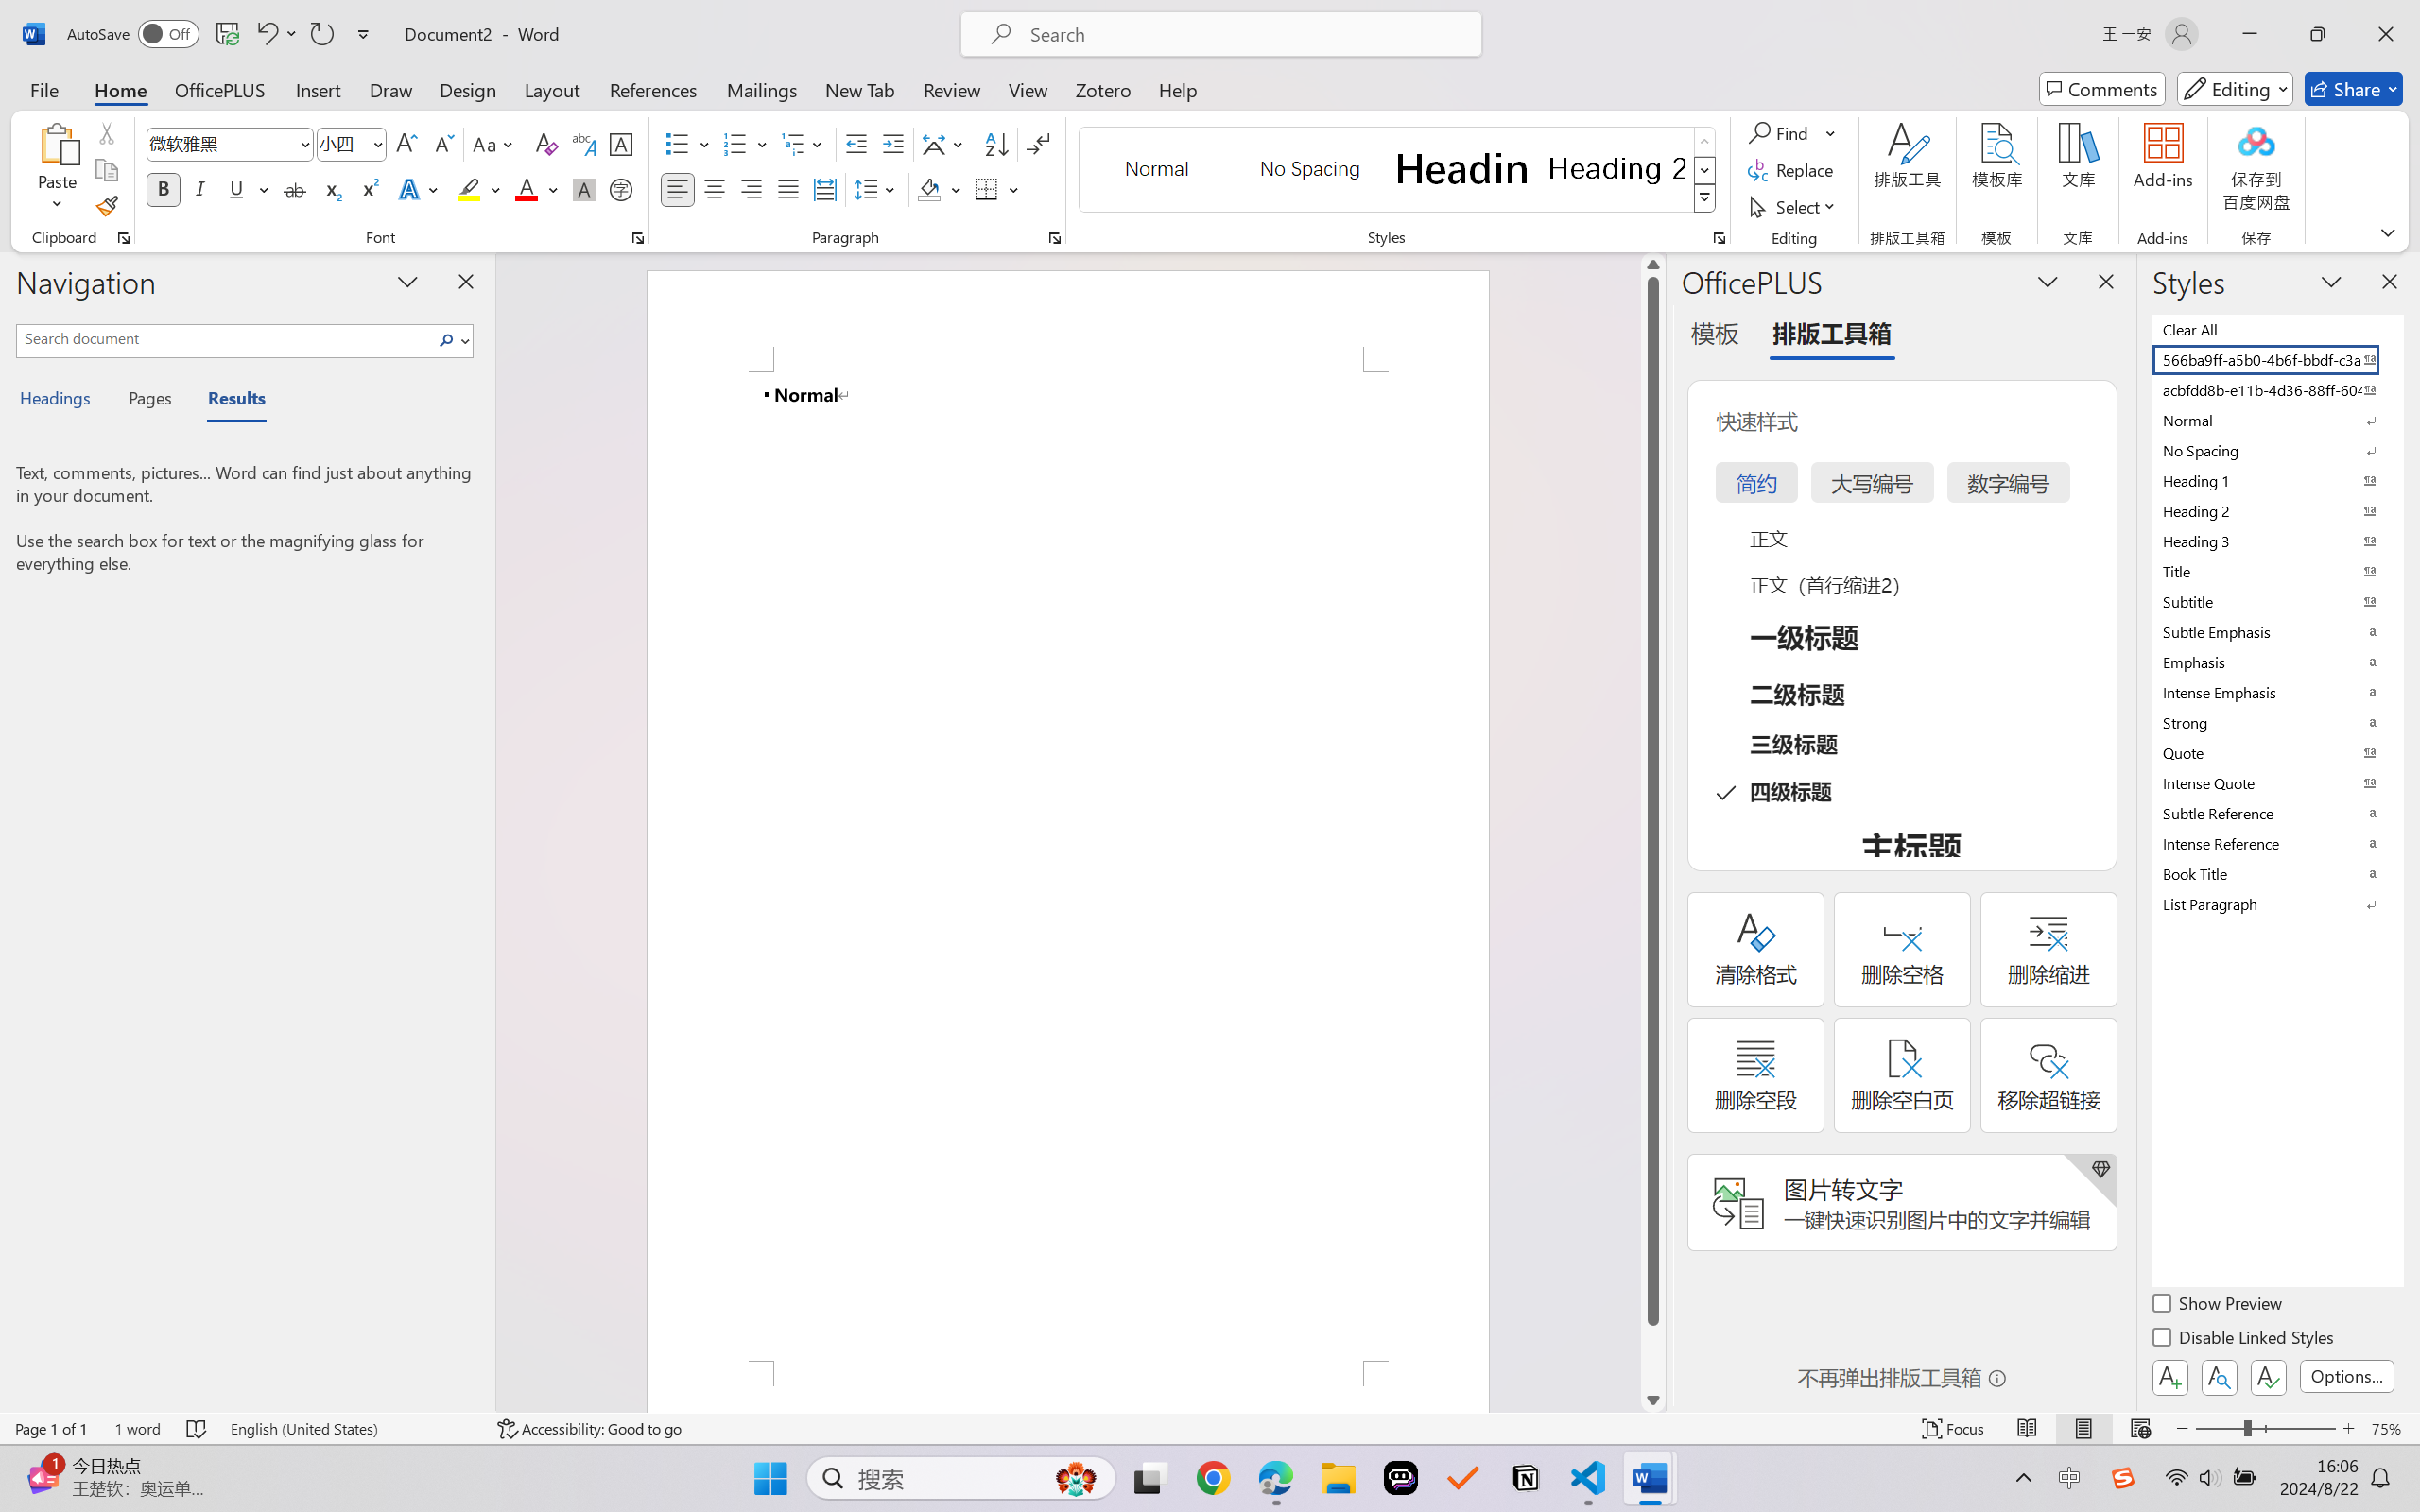 This screenshot has width=2420, height=1512. What do you see at coordinates (688, 144) in the screenshot?
I see `Bullets` at bounding box center [688, 144].